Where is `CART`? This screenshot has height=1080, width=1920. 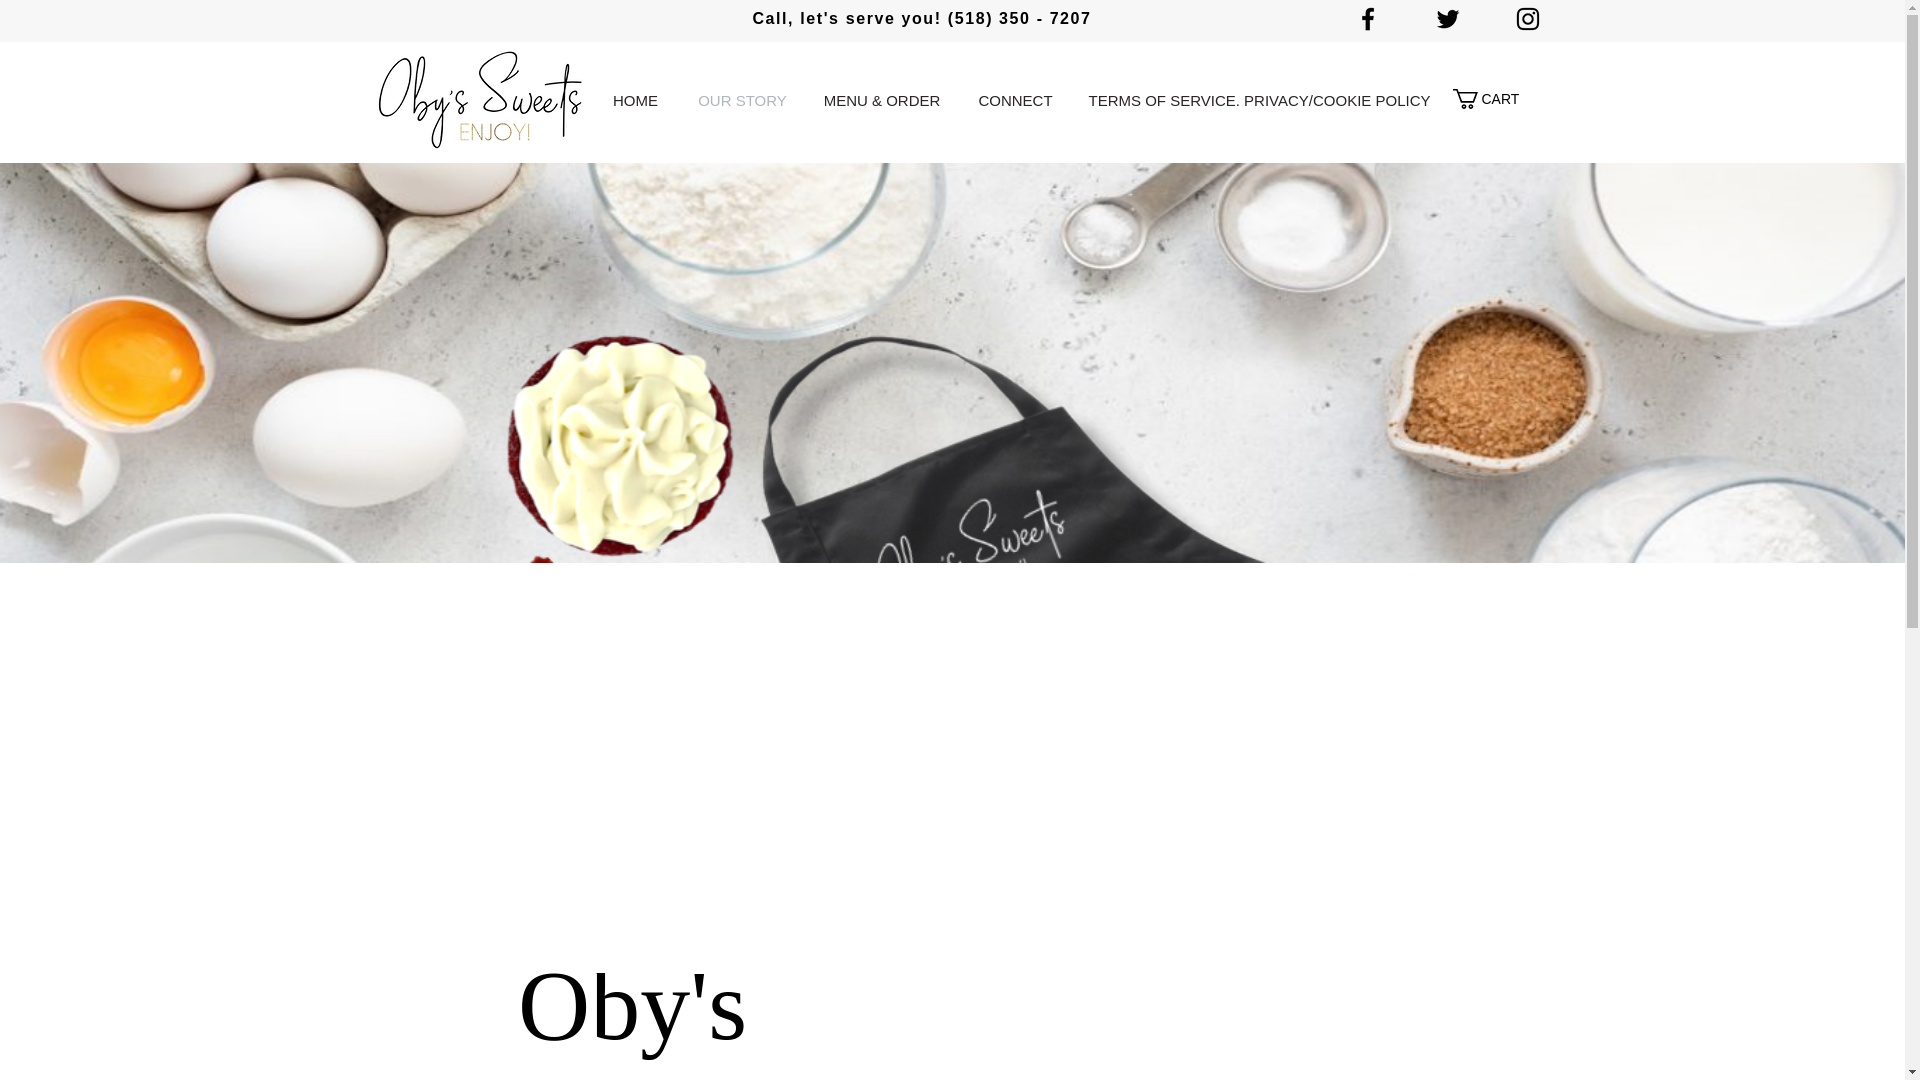
CART is located at coordinates (1494, 98).